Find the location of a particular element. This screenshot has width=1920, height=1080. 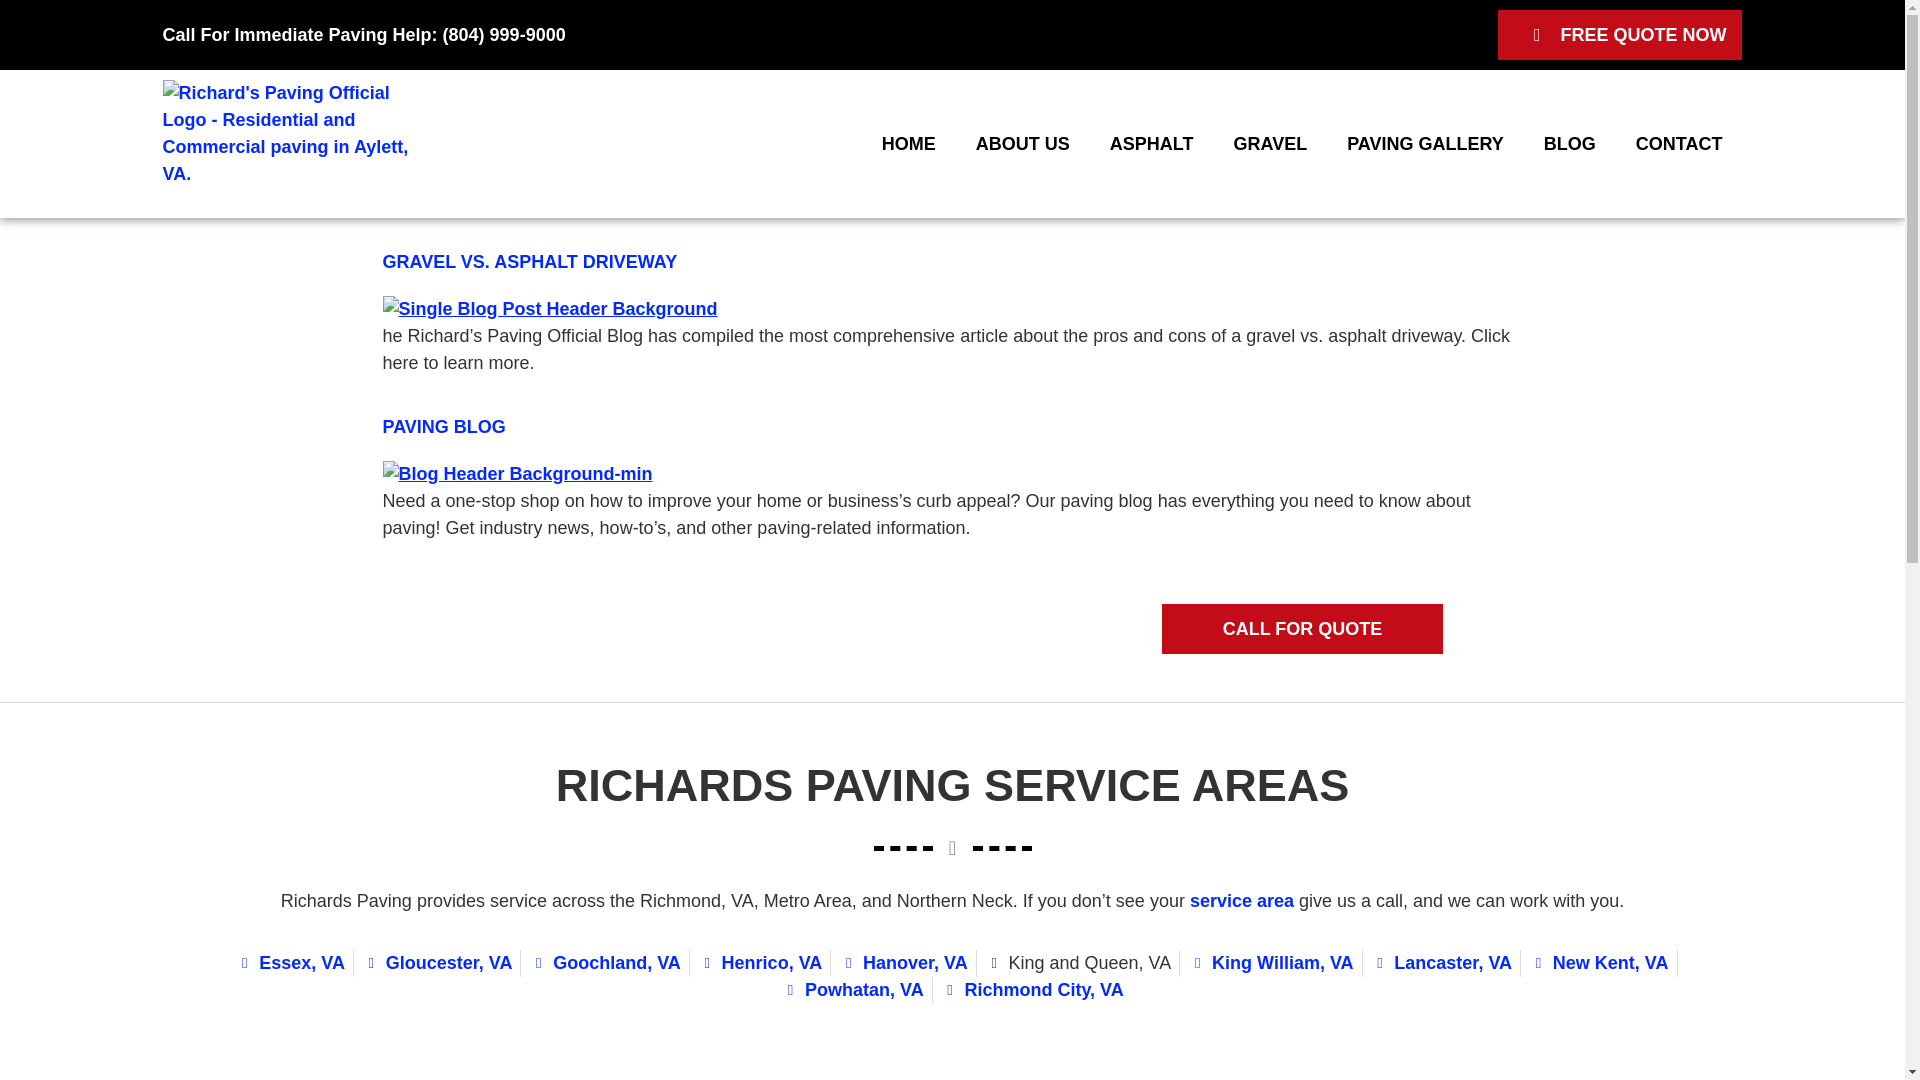

PAVING BLOG is located at coordinates (443, 426).